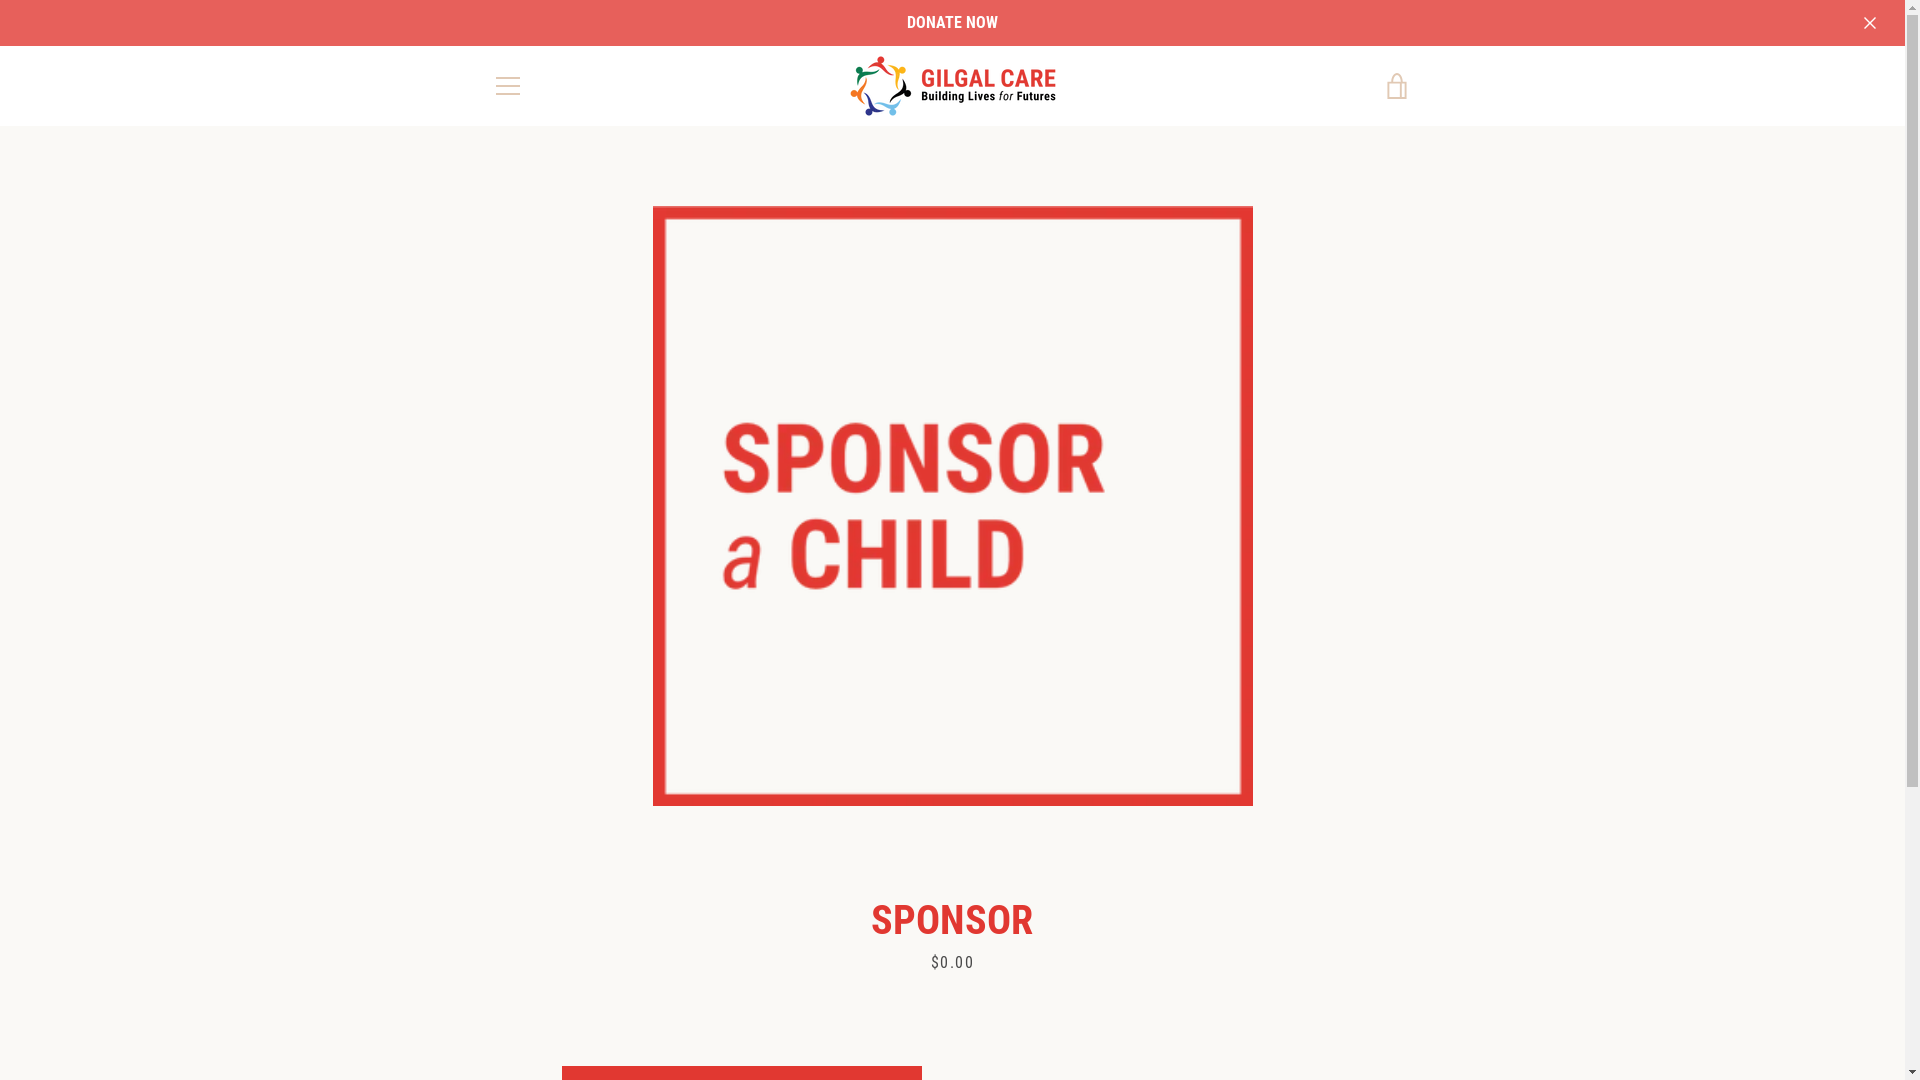 This screenshot has height=1080, width=1920. Describe the element at coordinates (952, 23) in the screenshot. I see `DONATE NOW` at that location.